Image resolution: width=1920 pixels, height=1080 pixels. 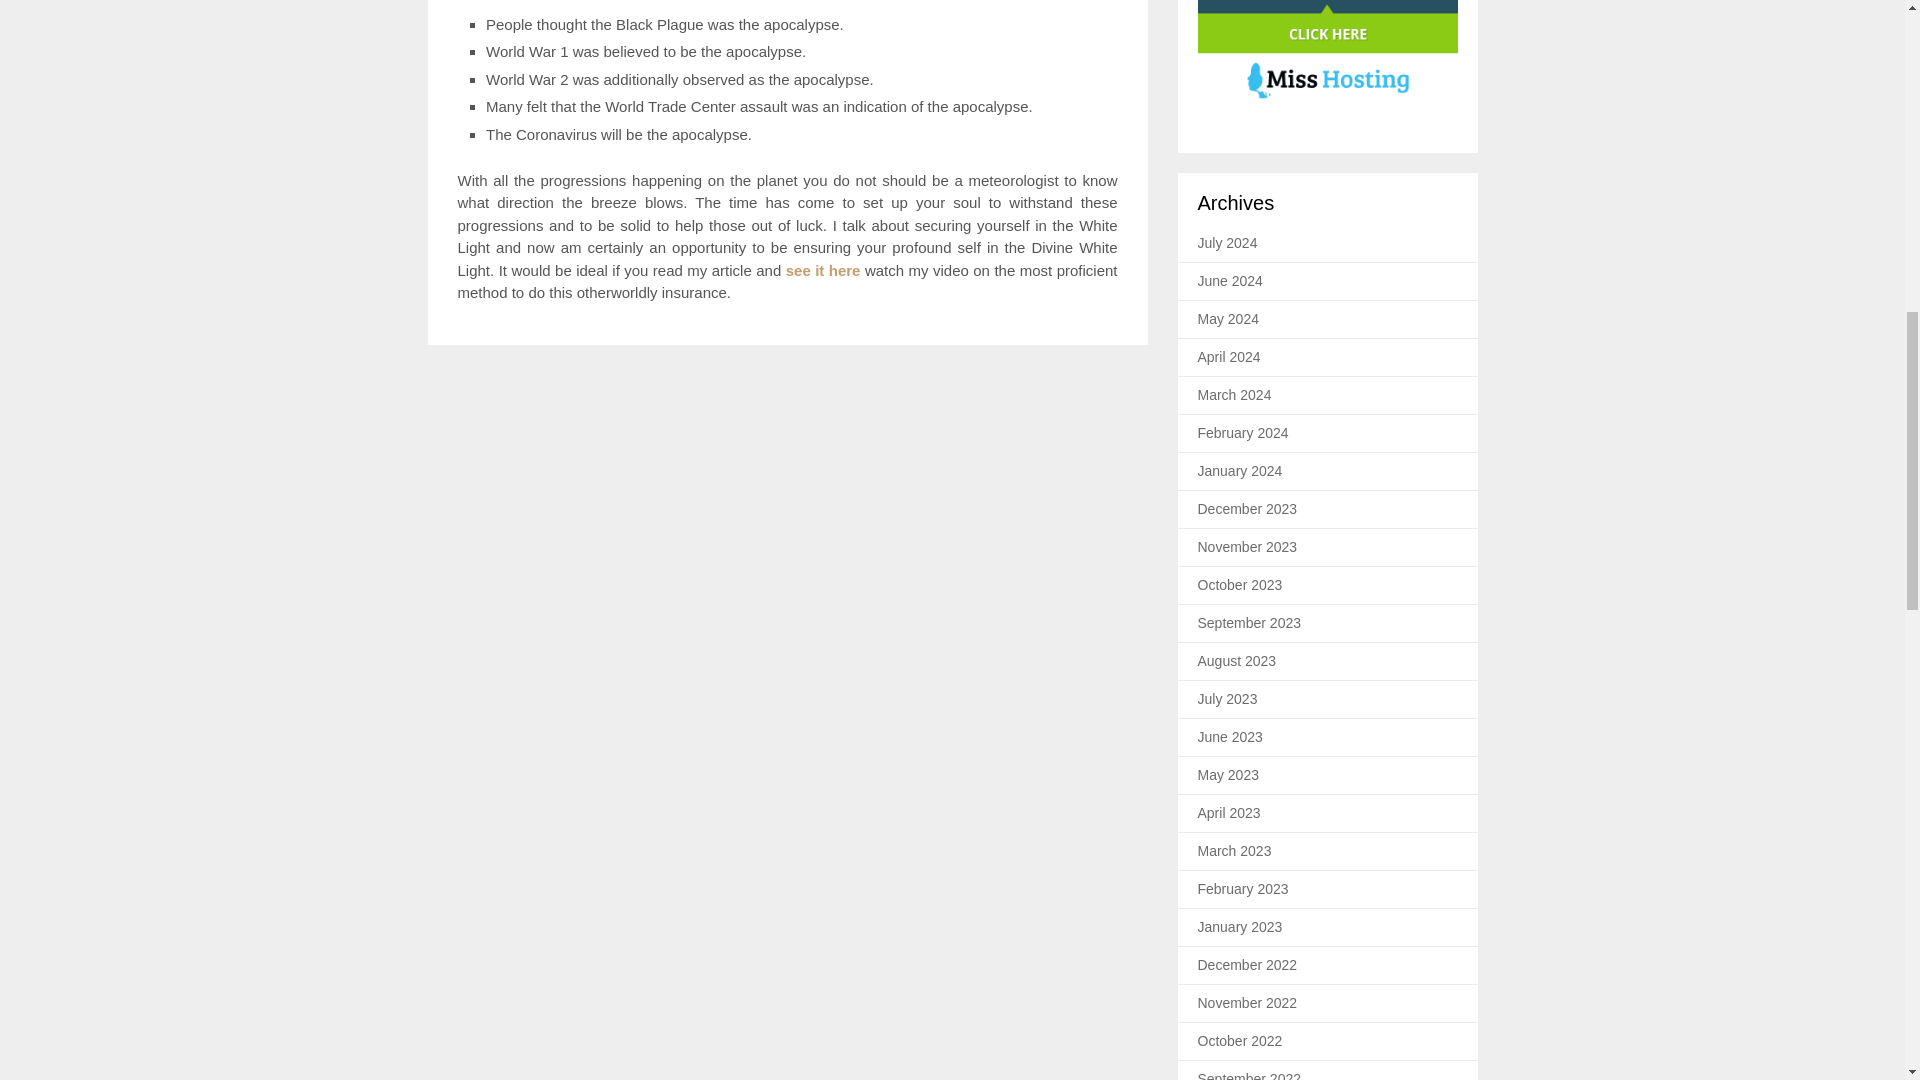 I want to click on October 2022, so click(x=1240, y=1040).